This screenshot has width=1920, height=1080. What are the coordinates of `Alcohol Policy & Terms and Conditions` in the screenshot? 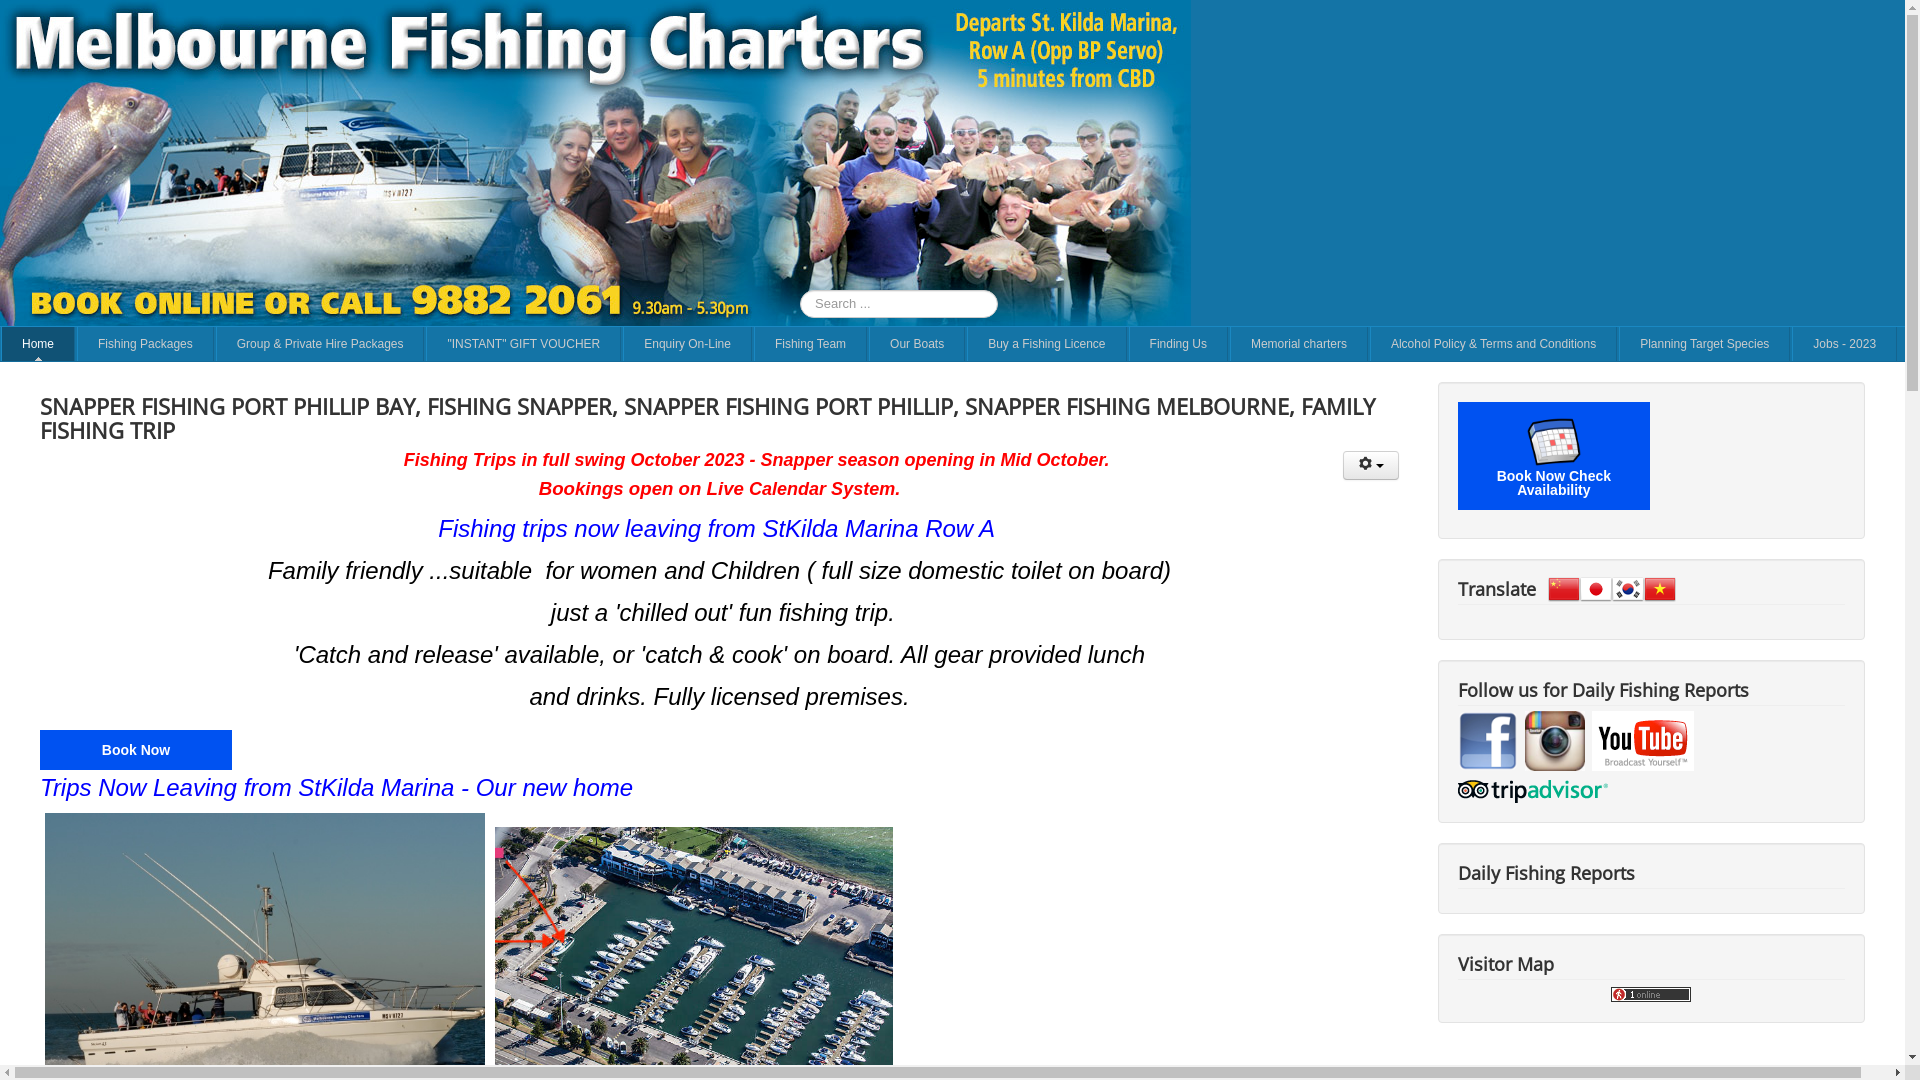 It's located at (1494, 344).